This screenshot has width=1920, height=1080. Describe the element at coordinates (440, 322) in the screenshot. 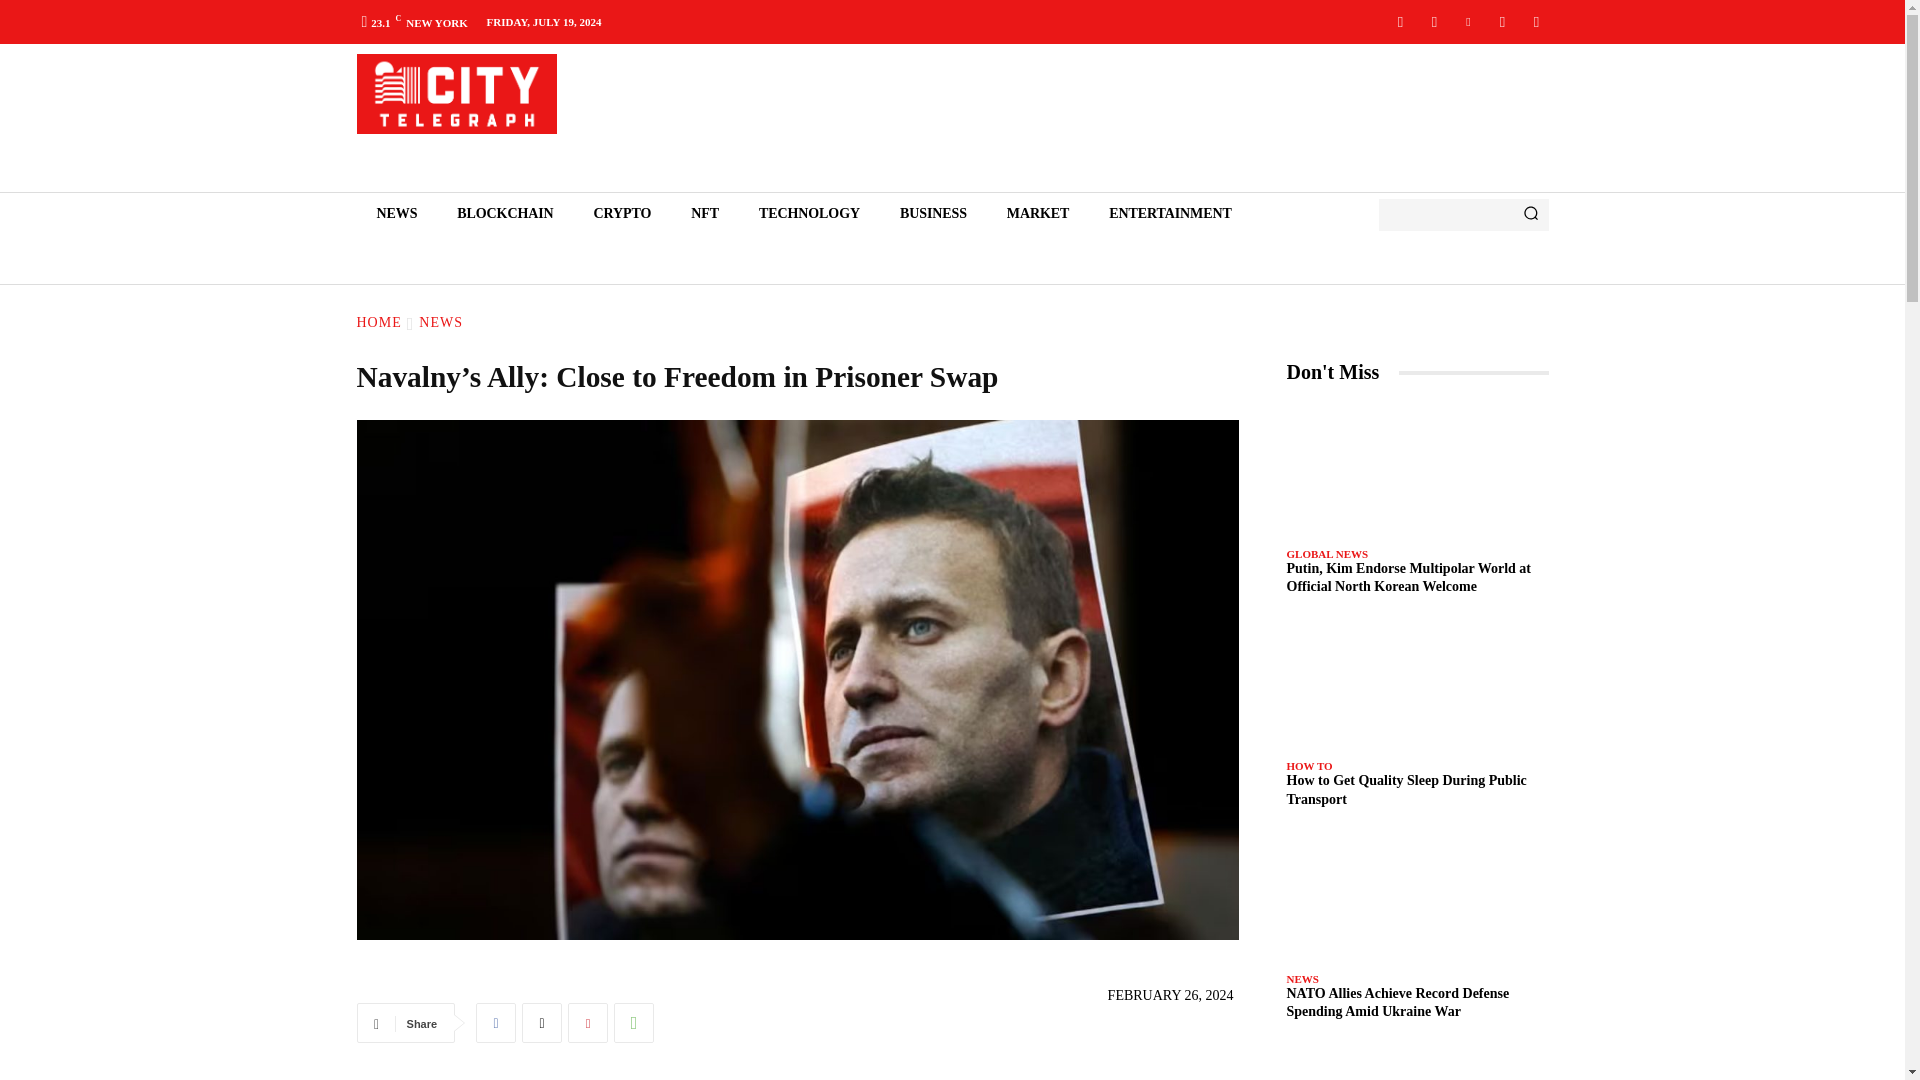

I see `NEWS` at that location.